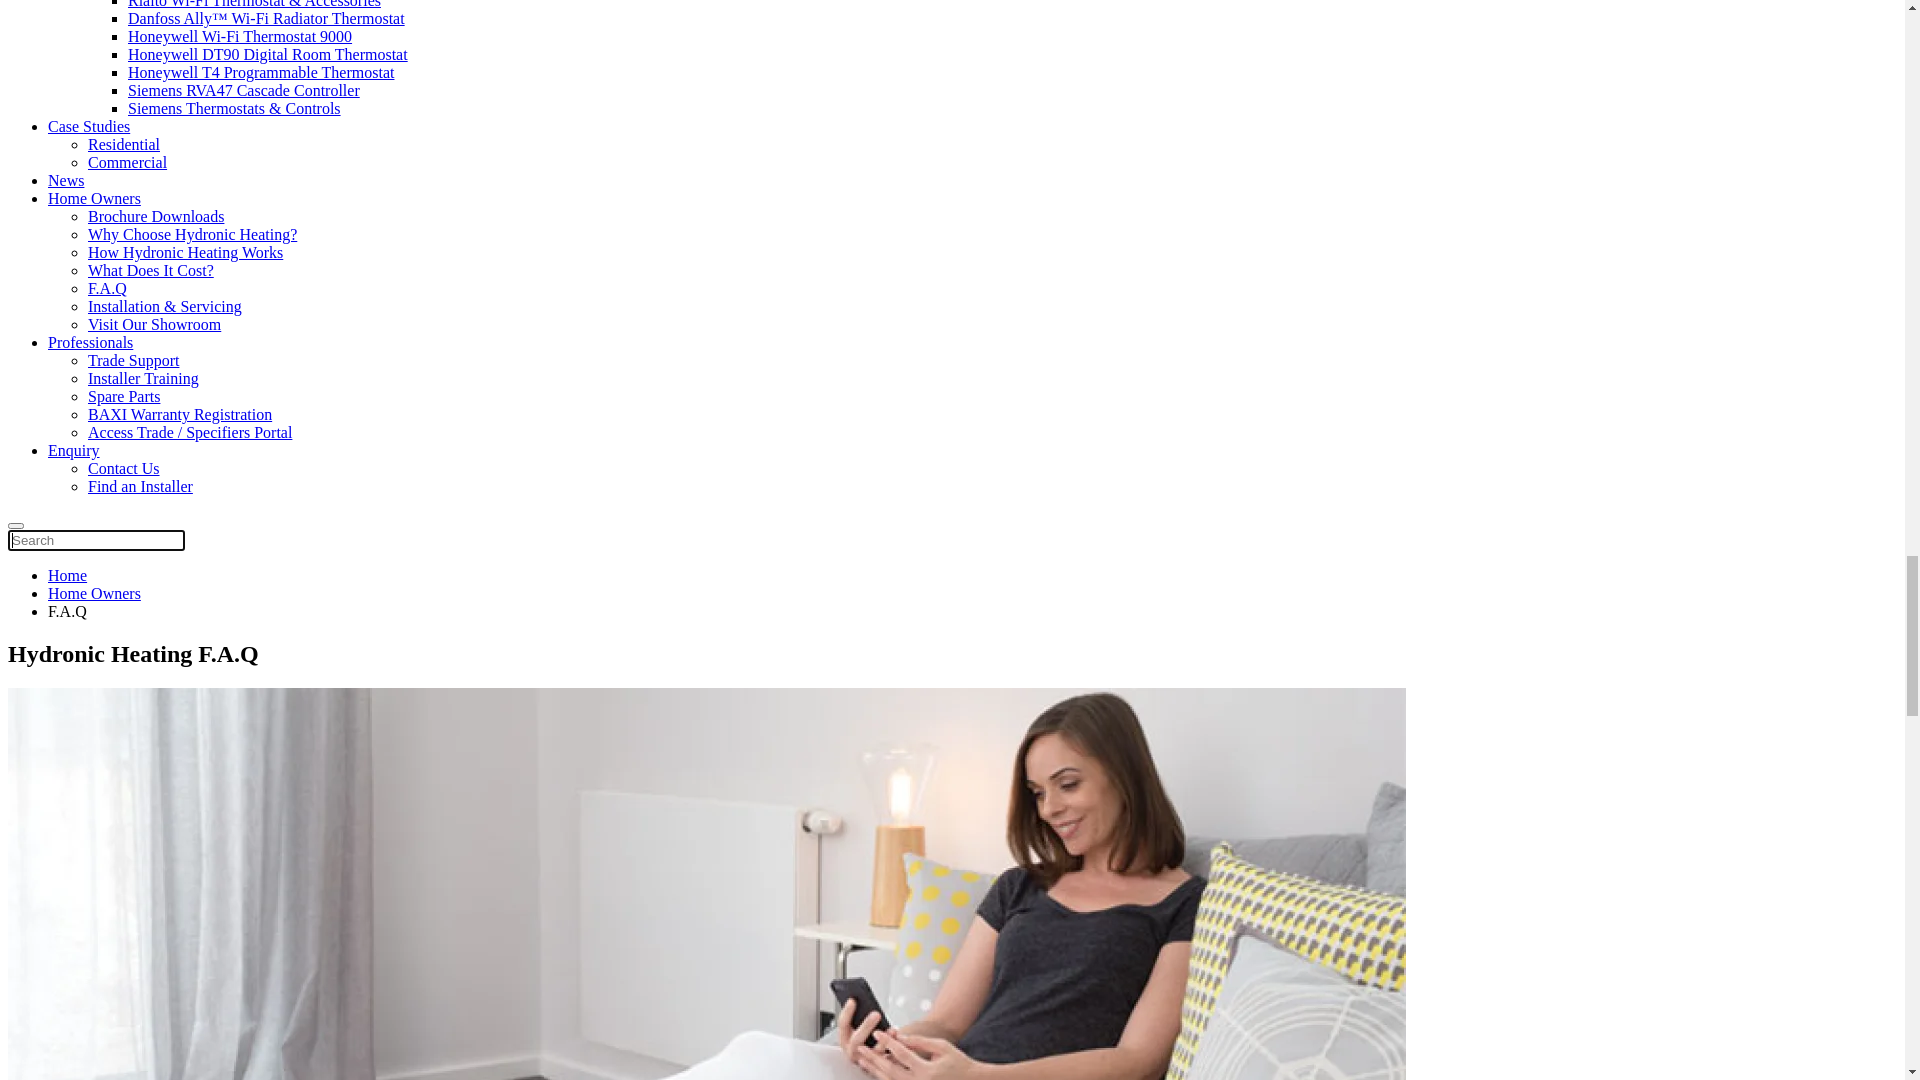 This screenshot has height=1080, width=1920. I want to click on Relay Boxes, so click(168, 454).